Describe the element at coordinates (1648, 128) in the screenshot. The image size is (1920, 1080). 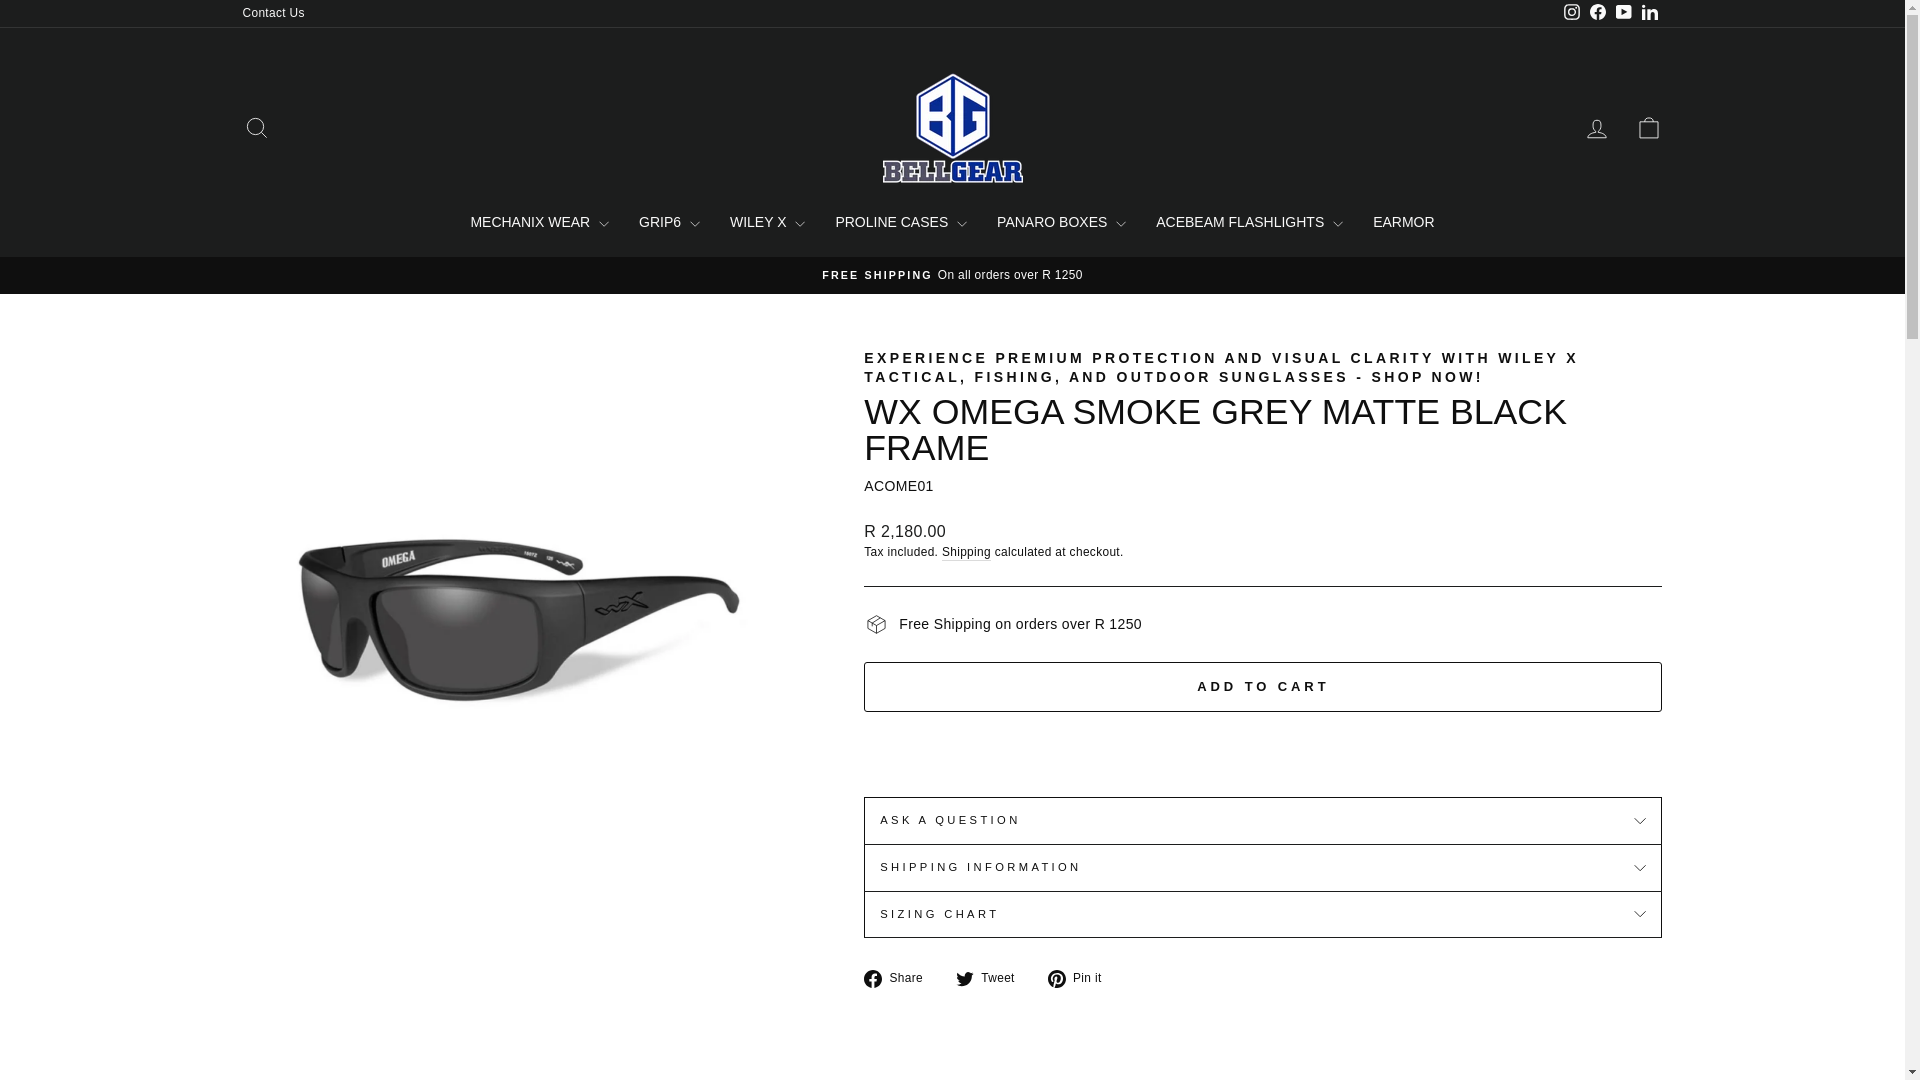
I see `ICON-BAG-MINIMAL` at that location.